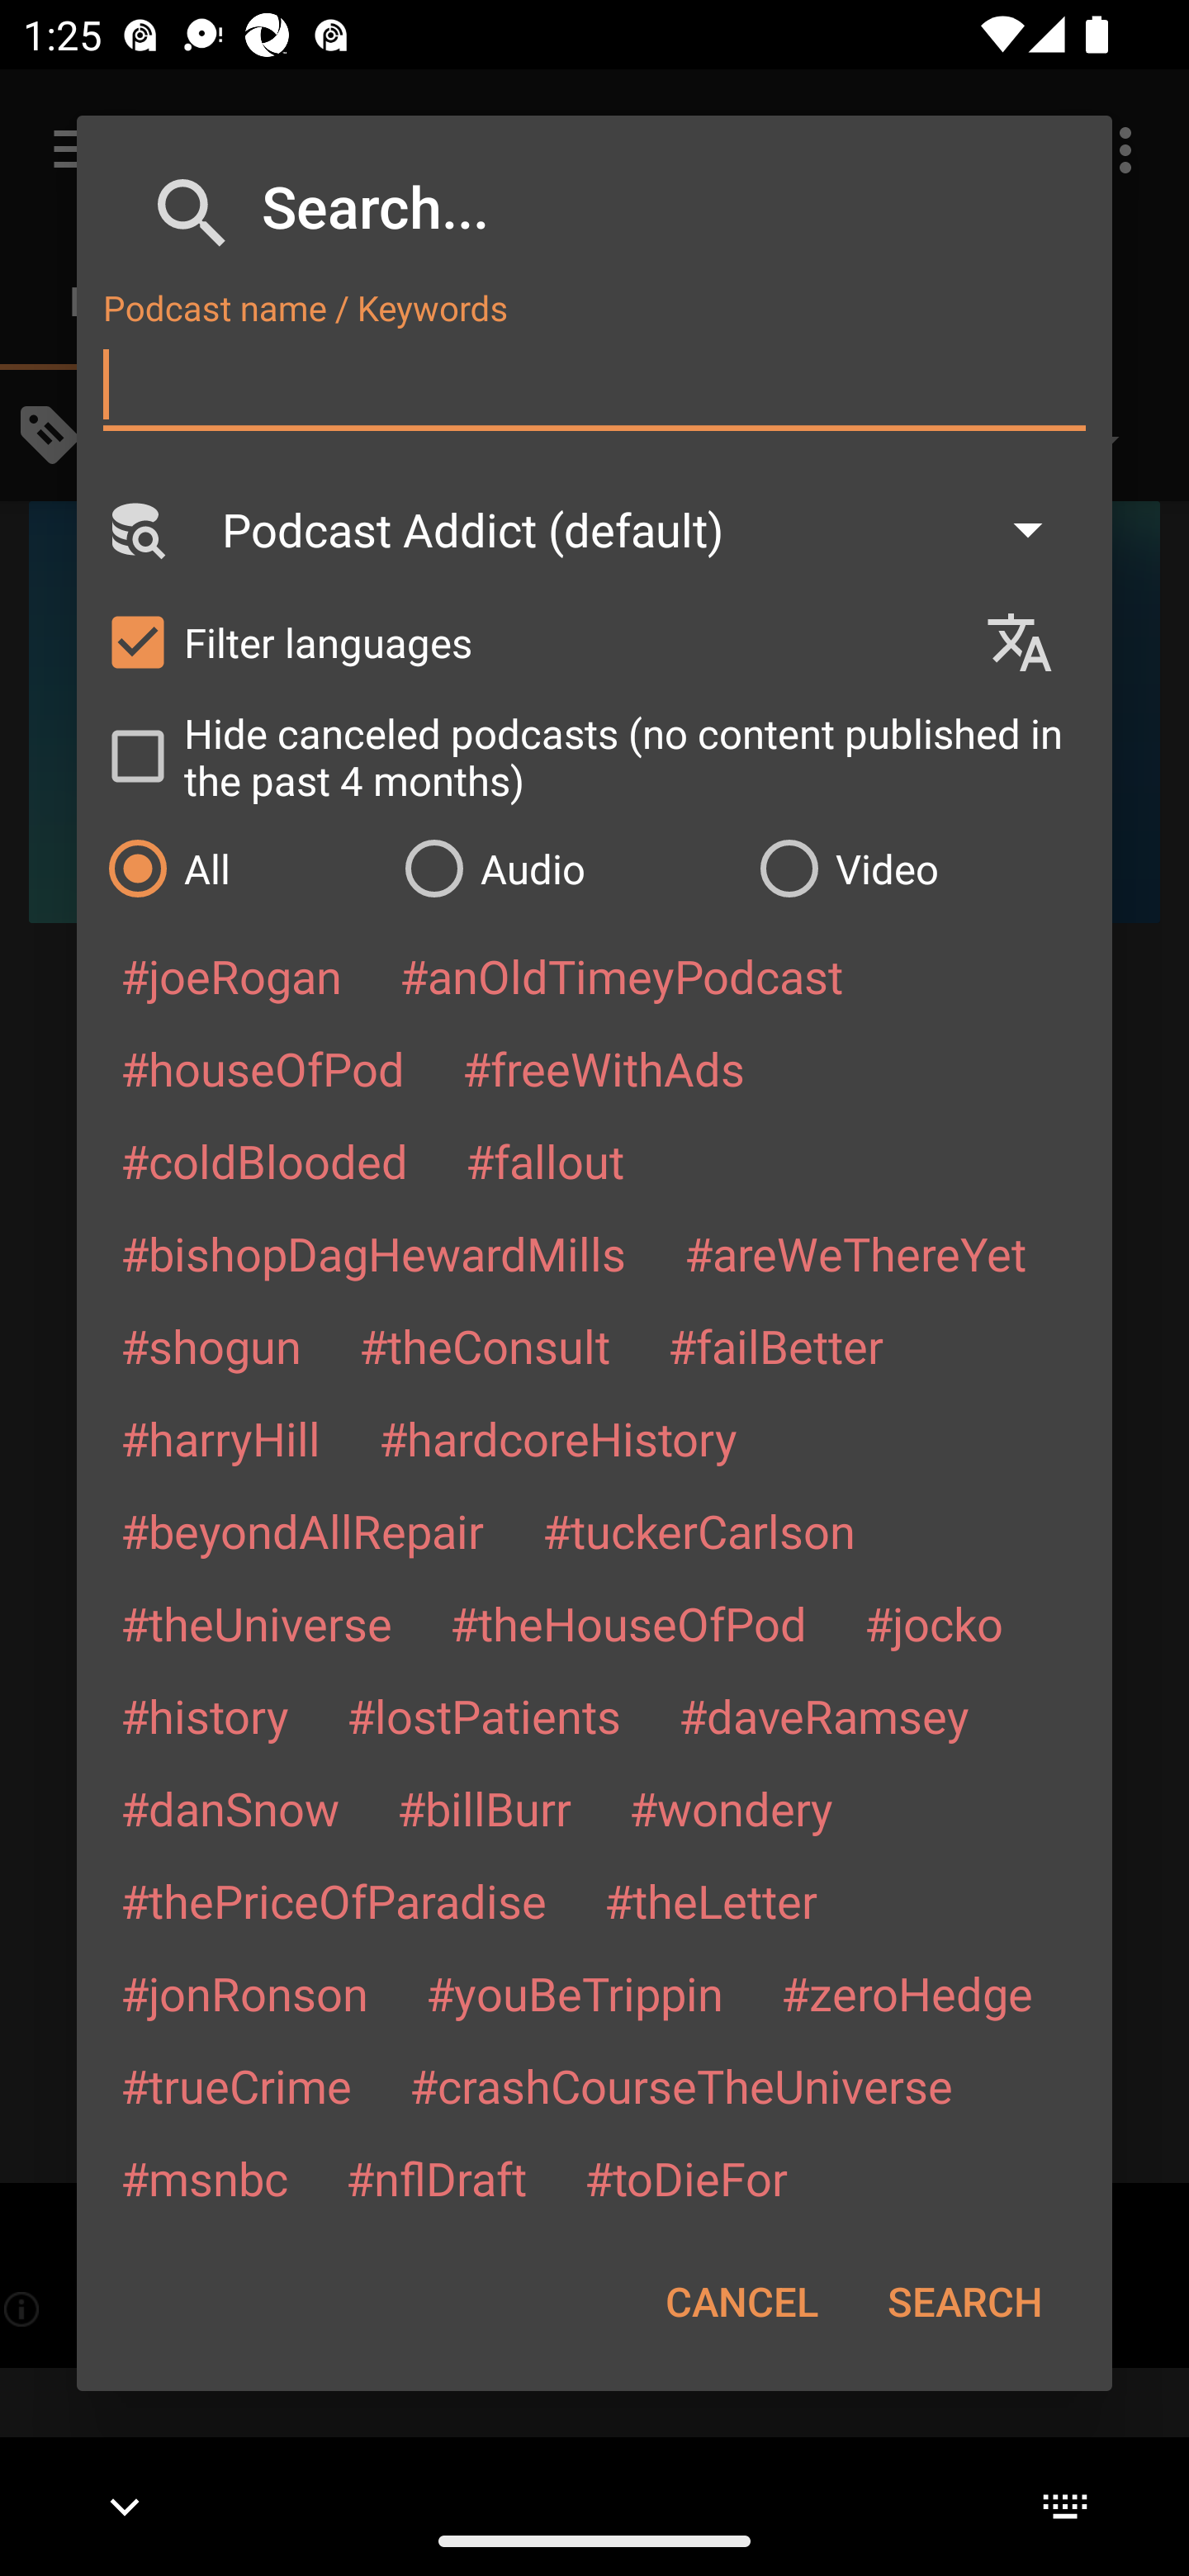 The image size is (1189, 2576). What do you see at coordinates (604, 1068) in the screenshot?
I see `#freeWithAds` at bounding box center [604, 1068].